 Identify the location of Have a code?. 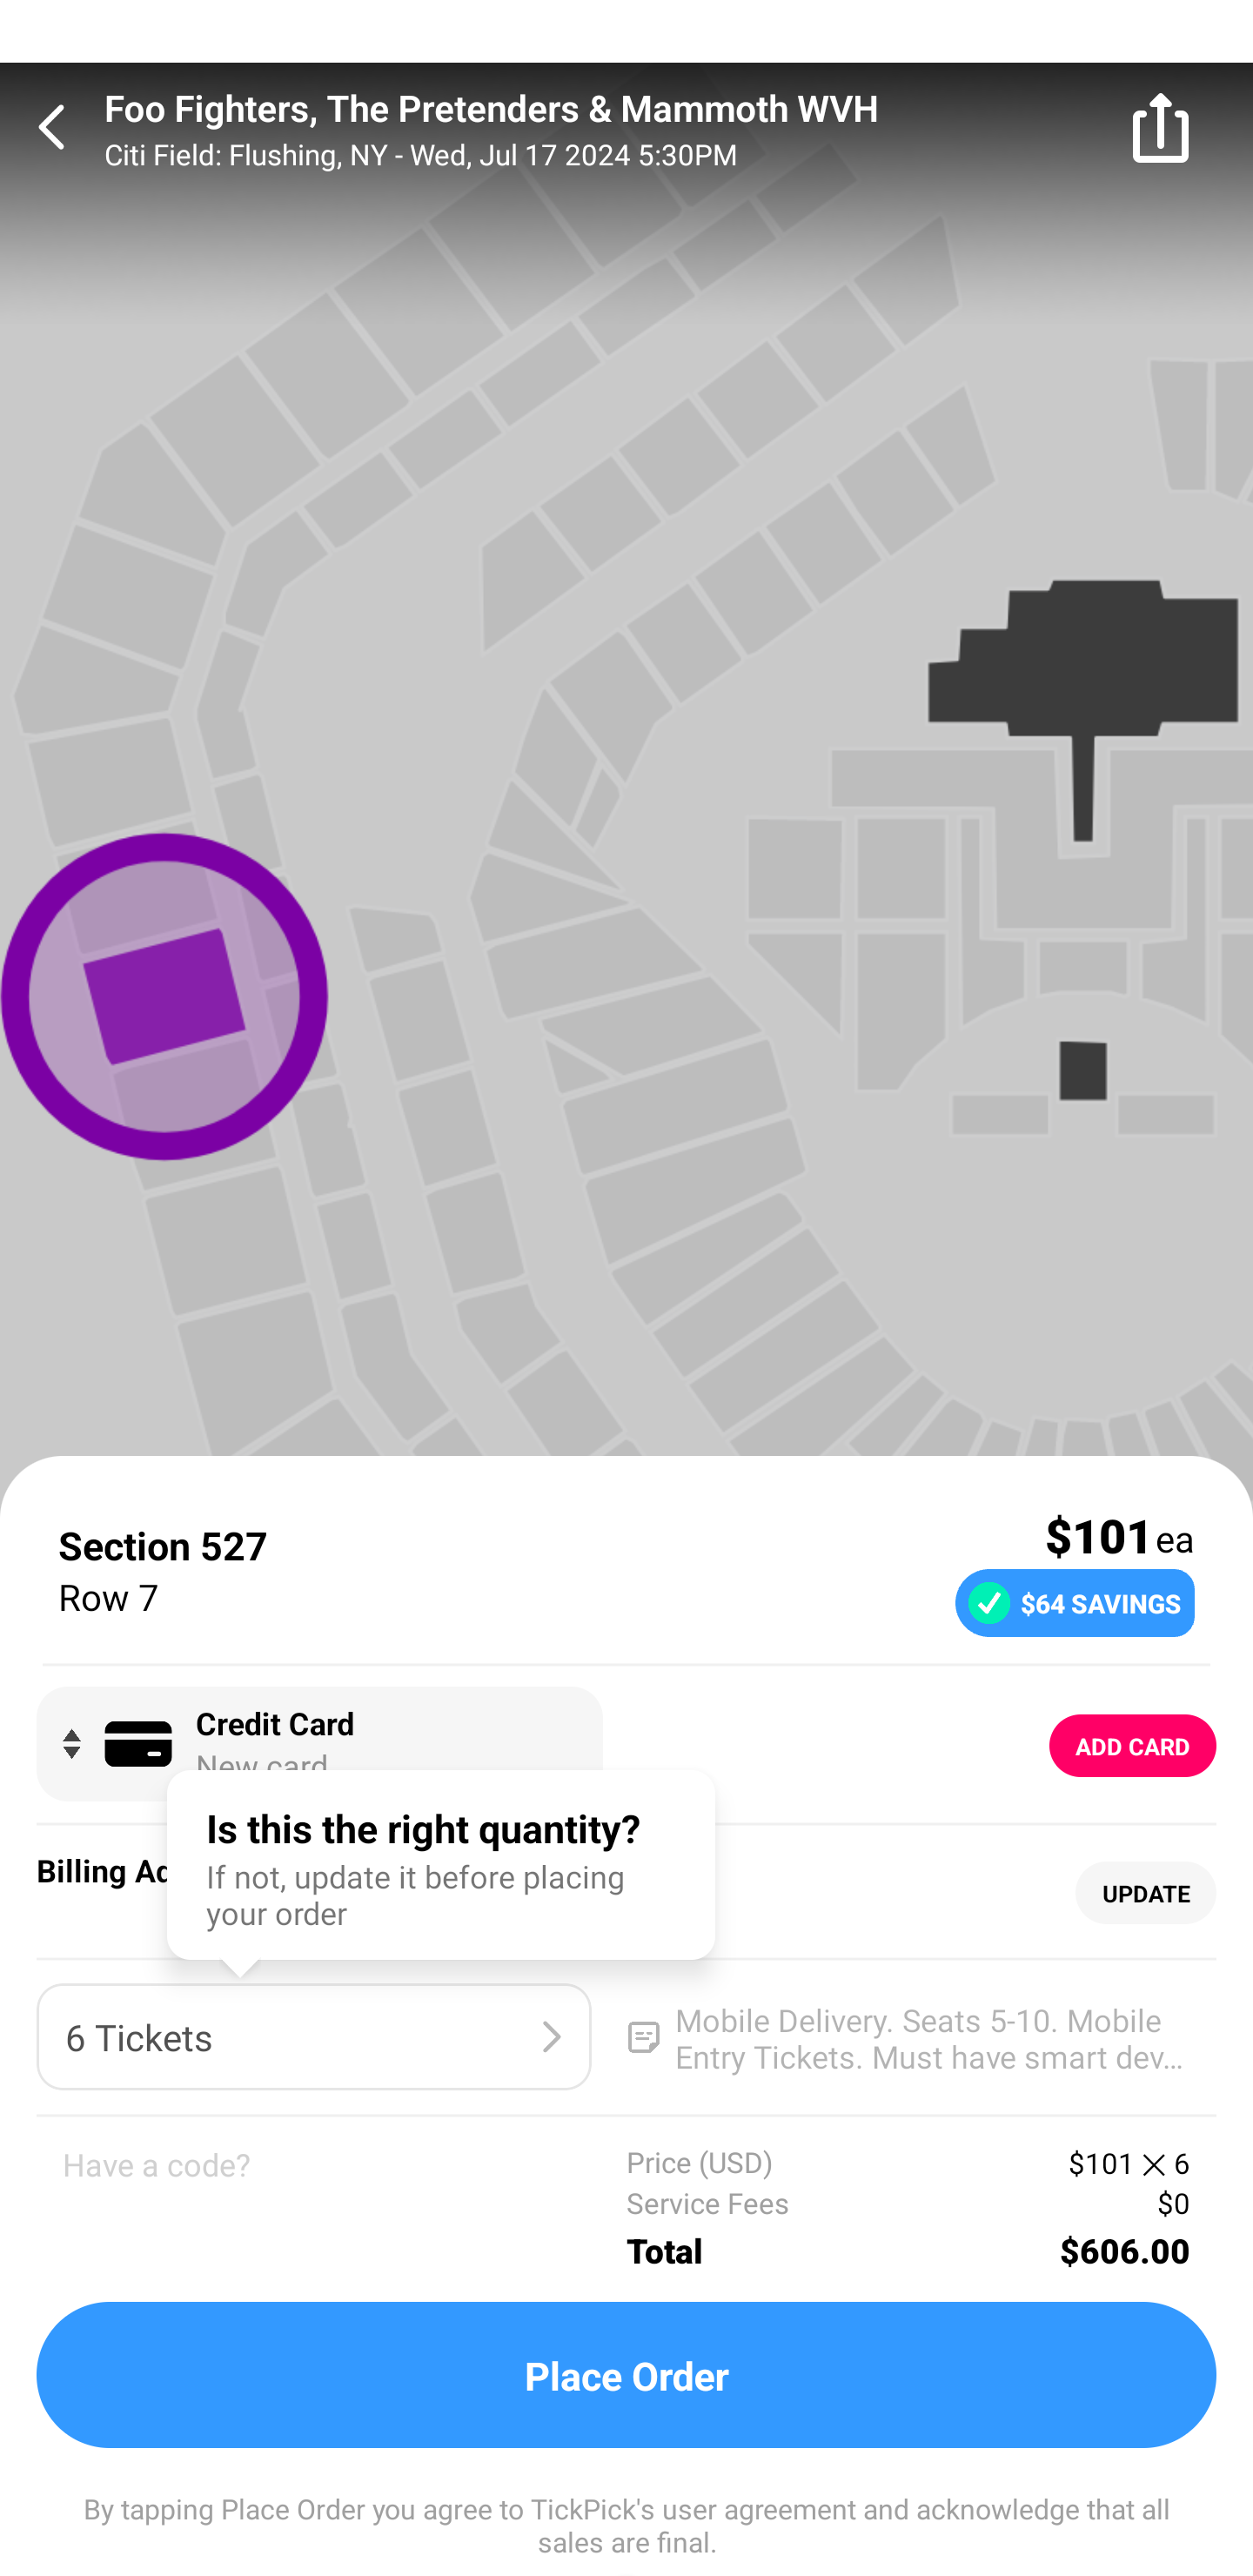
(345, 2209).